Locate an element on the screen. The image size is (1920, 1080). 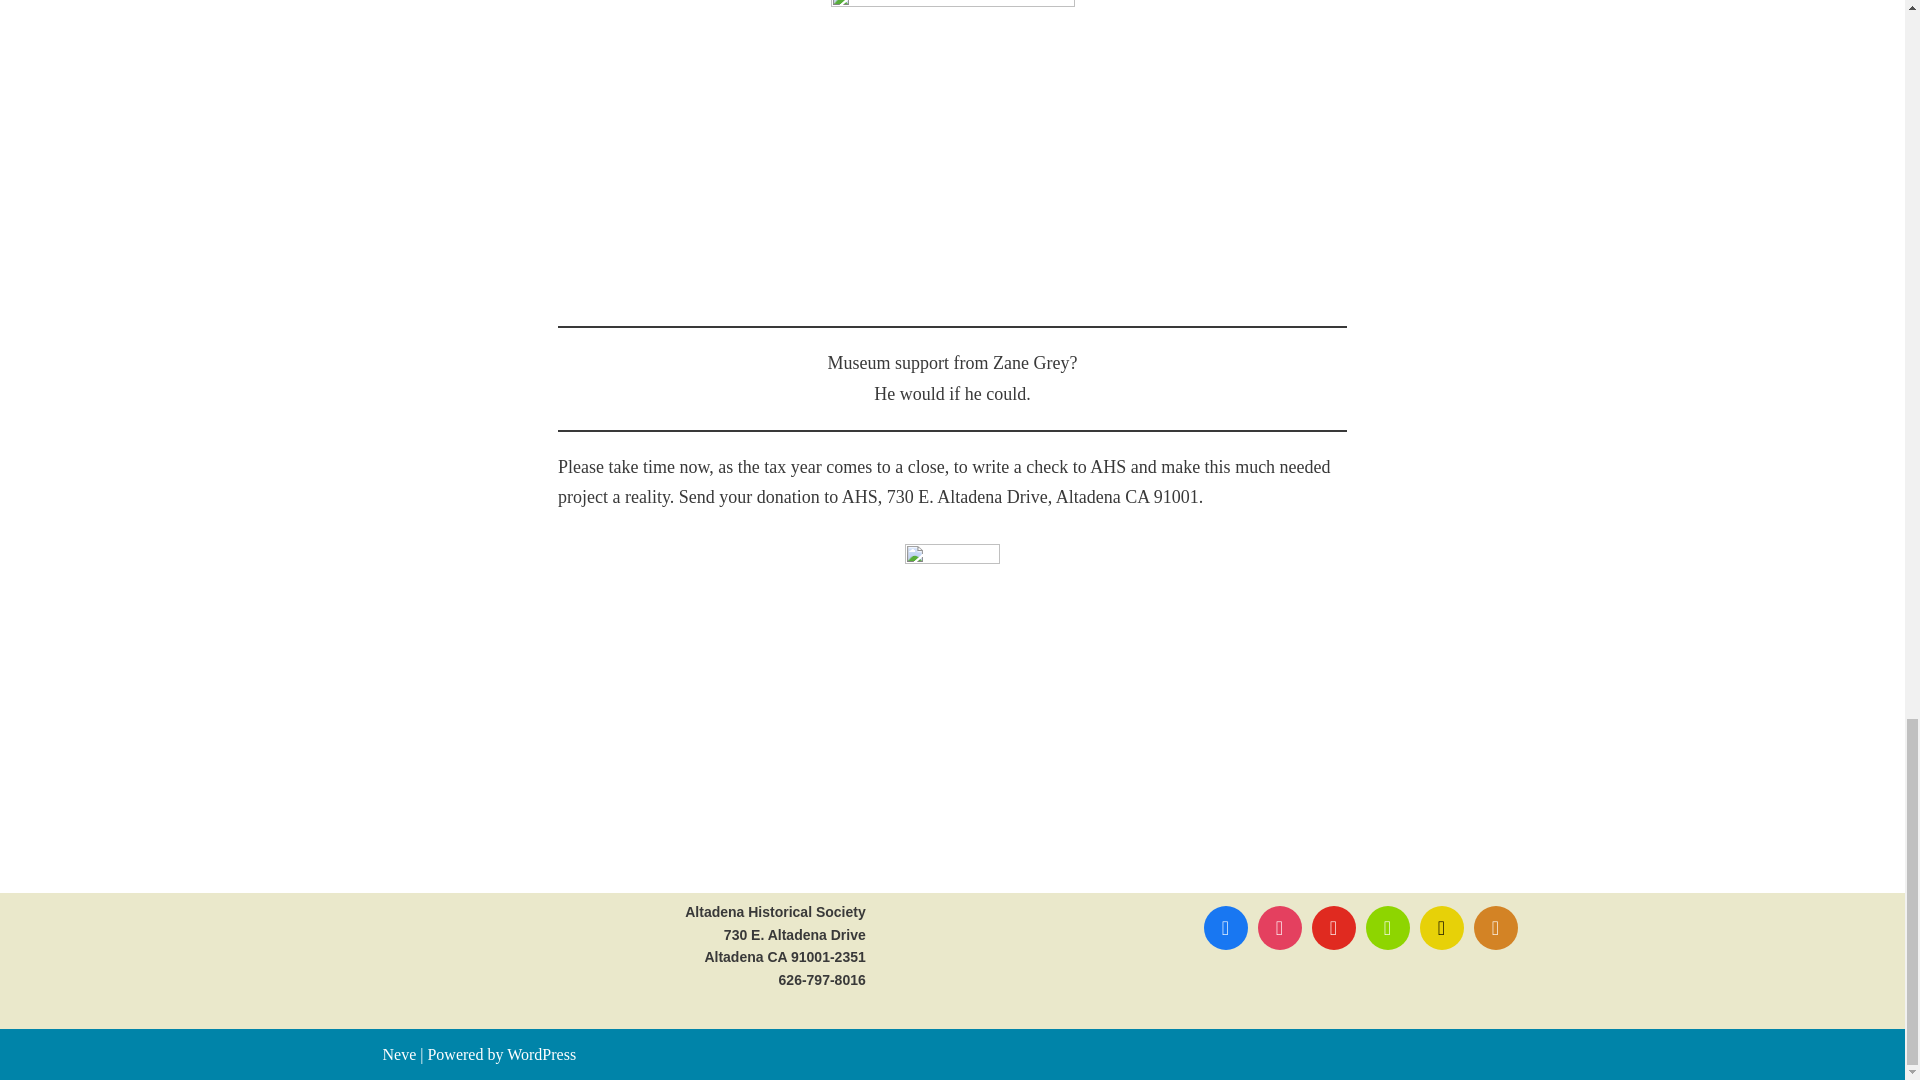
Instagram is located at coordinates (1278, 927).